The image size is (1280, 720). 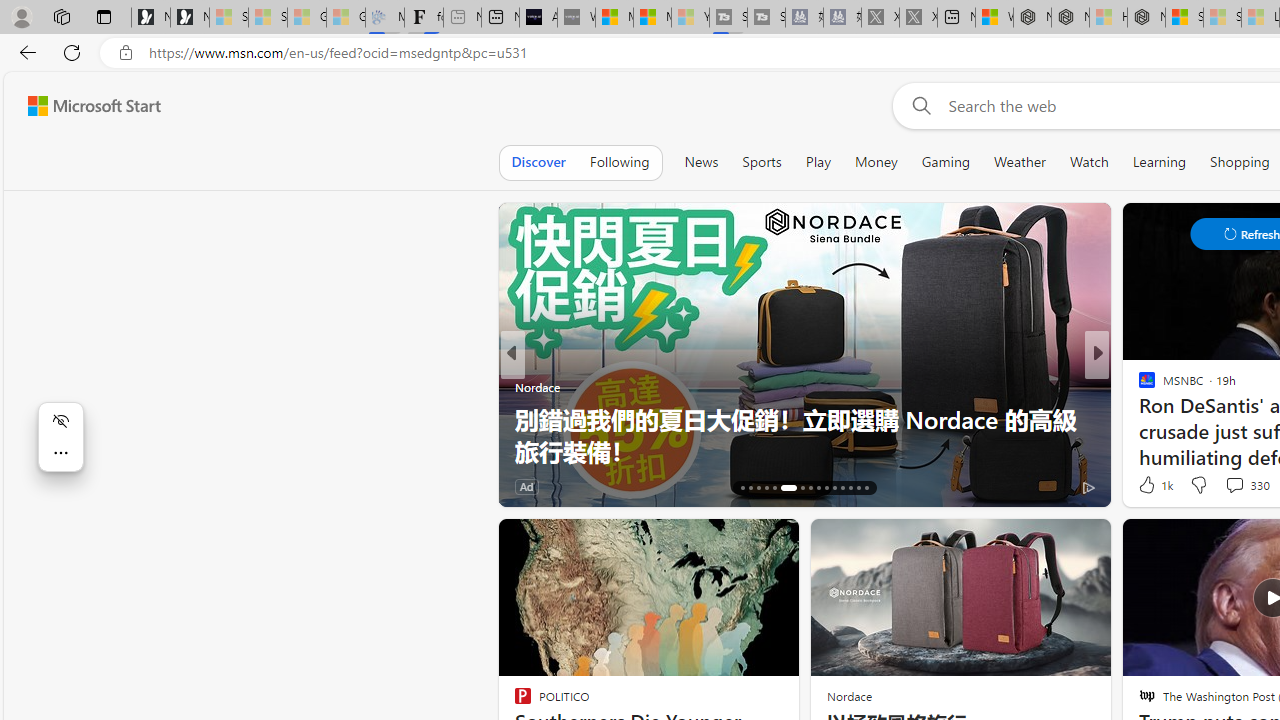 I want to click on AutomationID: tab-23, so click(x=810, y=488).